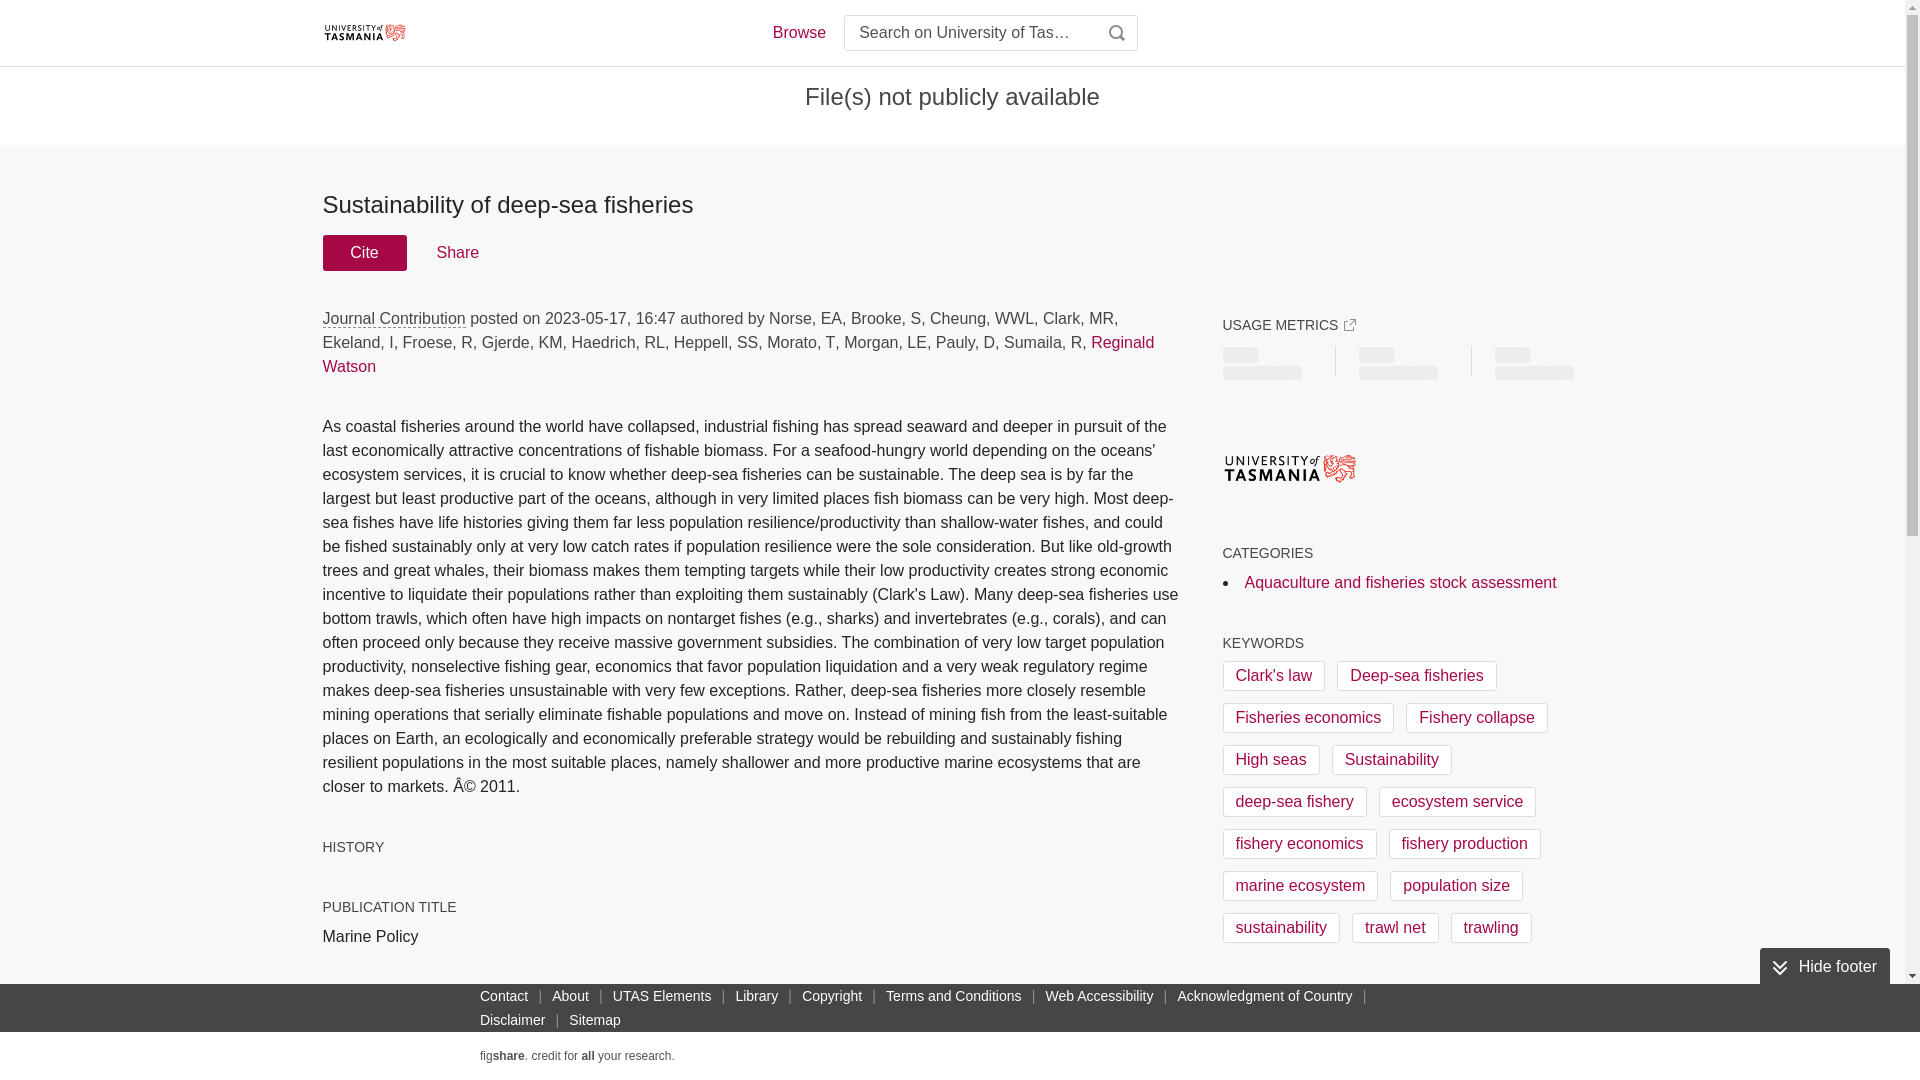 The width and height of the screenshot is (1920, 1080). What do you see at coordinates (1288, 324) in the screenshot?
I see `USAGE METRICS` at bounding box center [1288, 324].